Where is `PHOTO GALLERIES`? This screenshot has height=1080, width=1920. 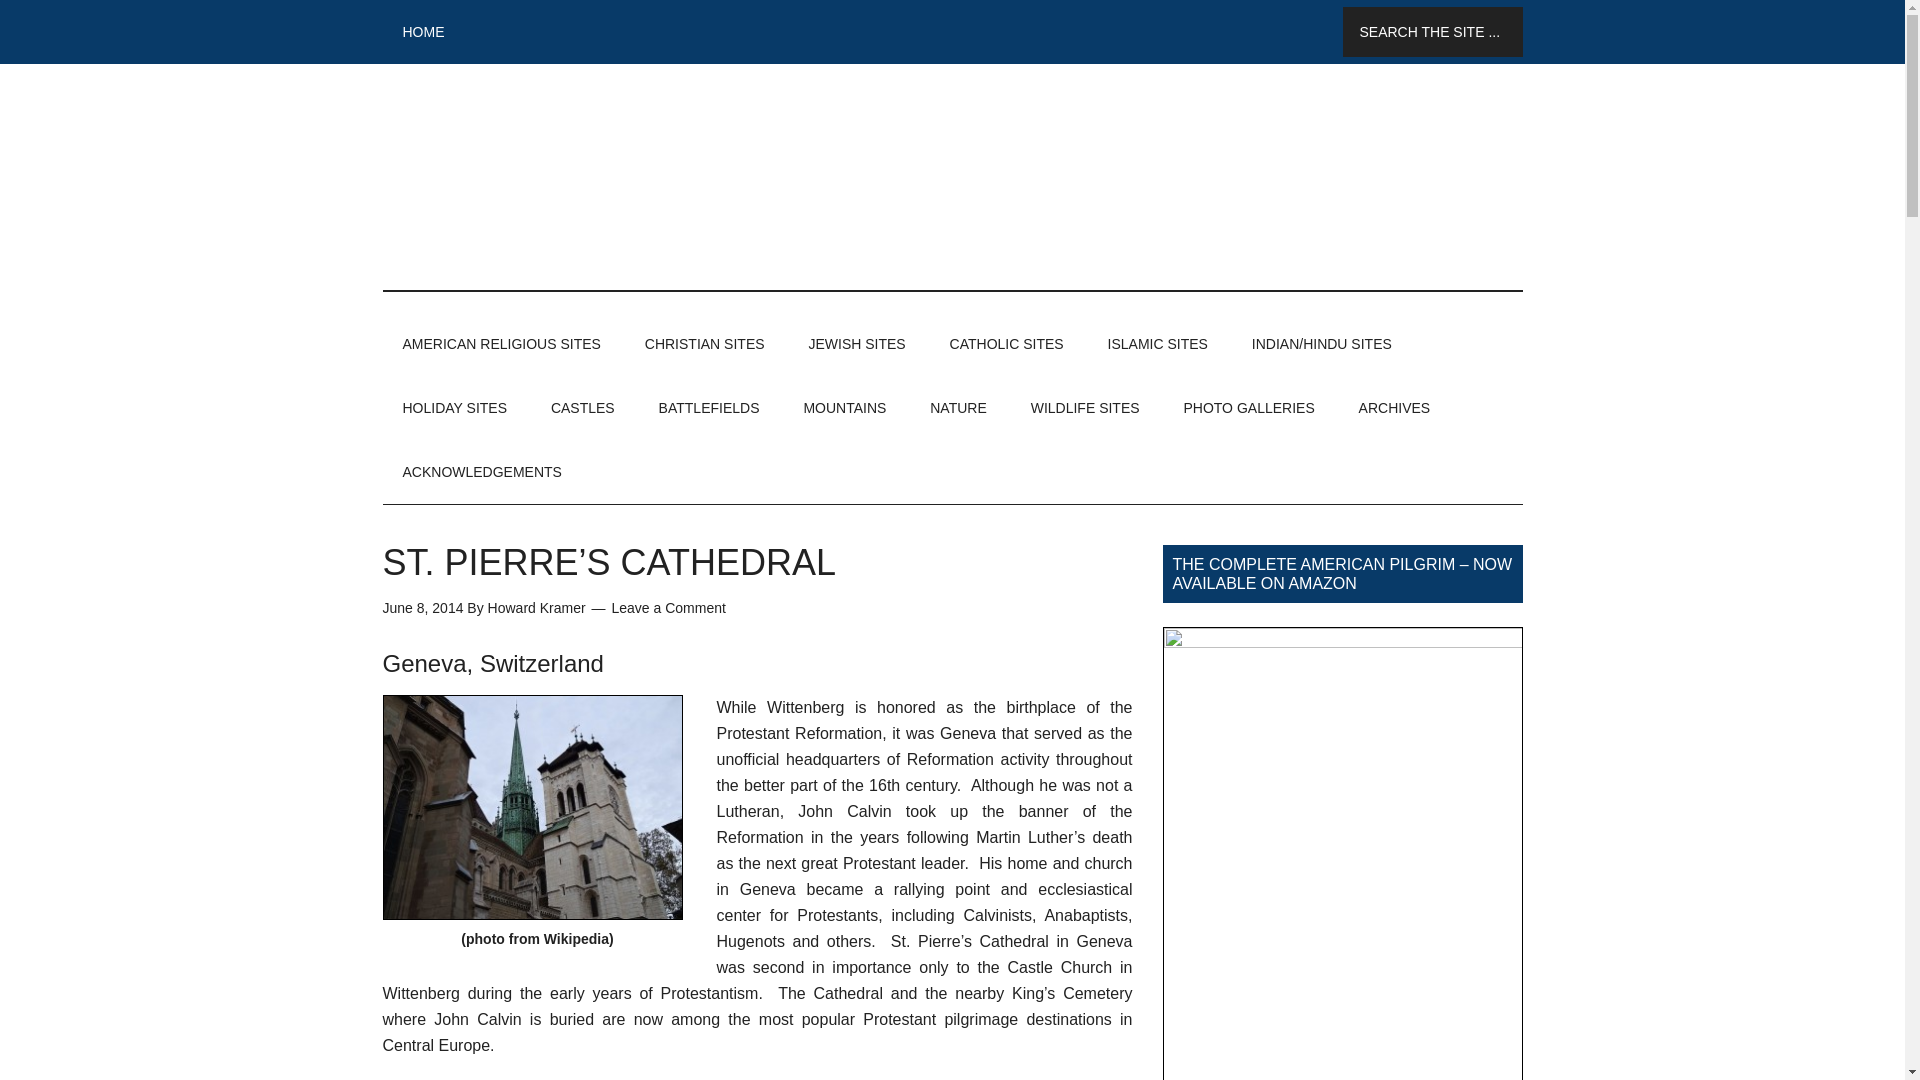
PHOTO GALLERIES is located at coordinates (1248, 407).